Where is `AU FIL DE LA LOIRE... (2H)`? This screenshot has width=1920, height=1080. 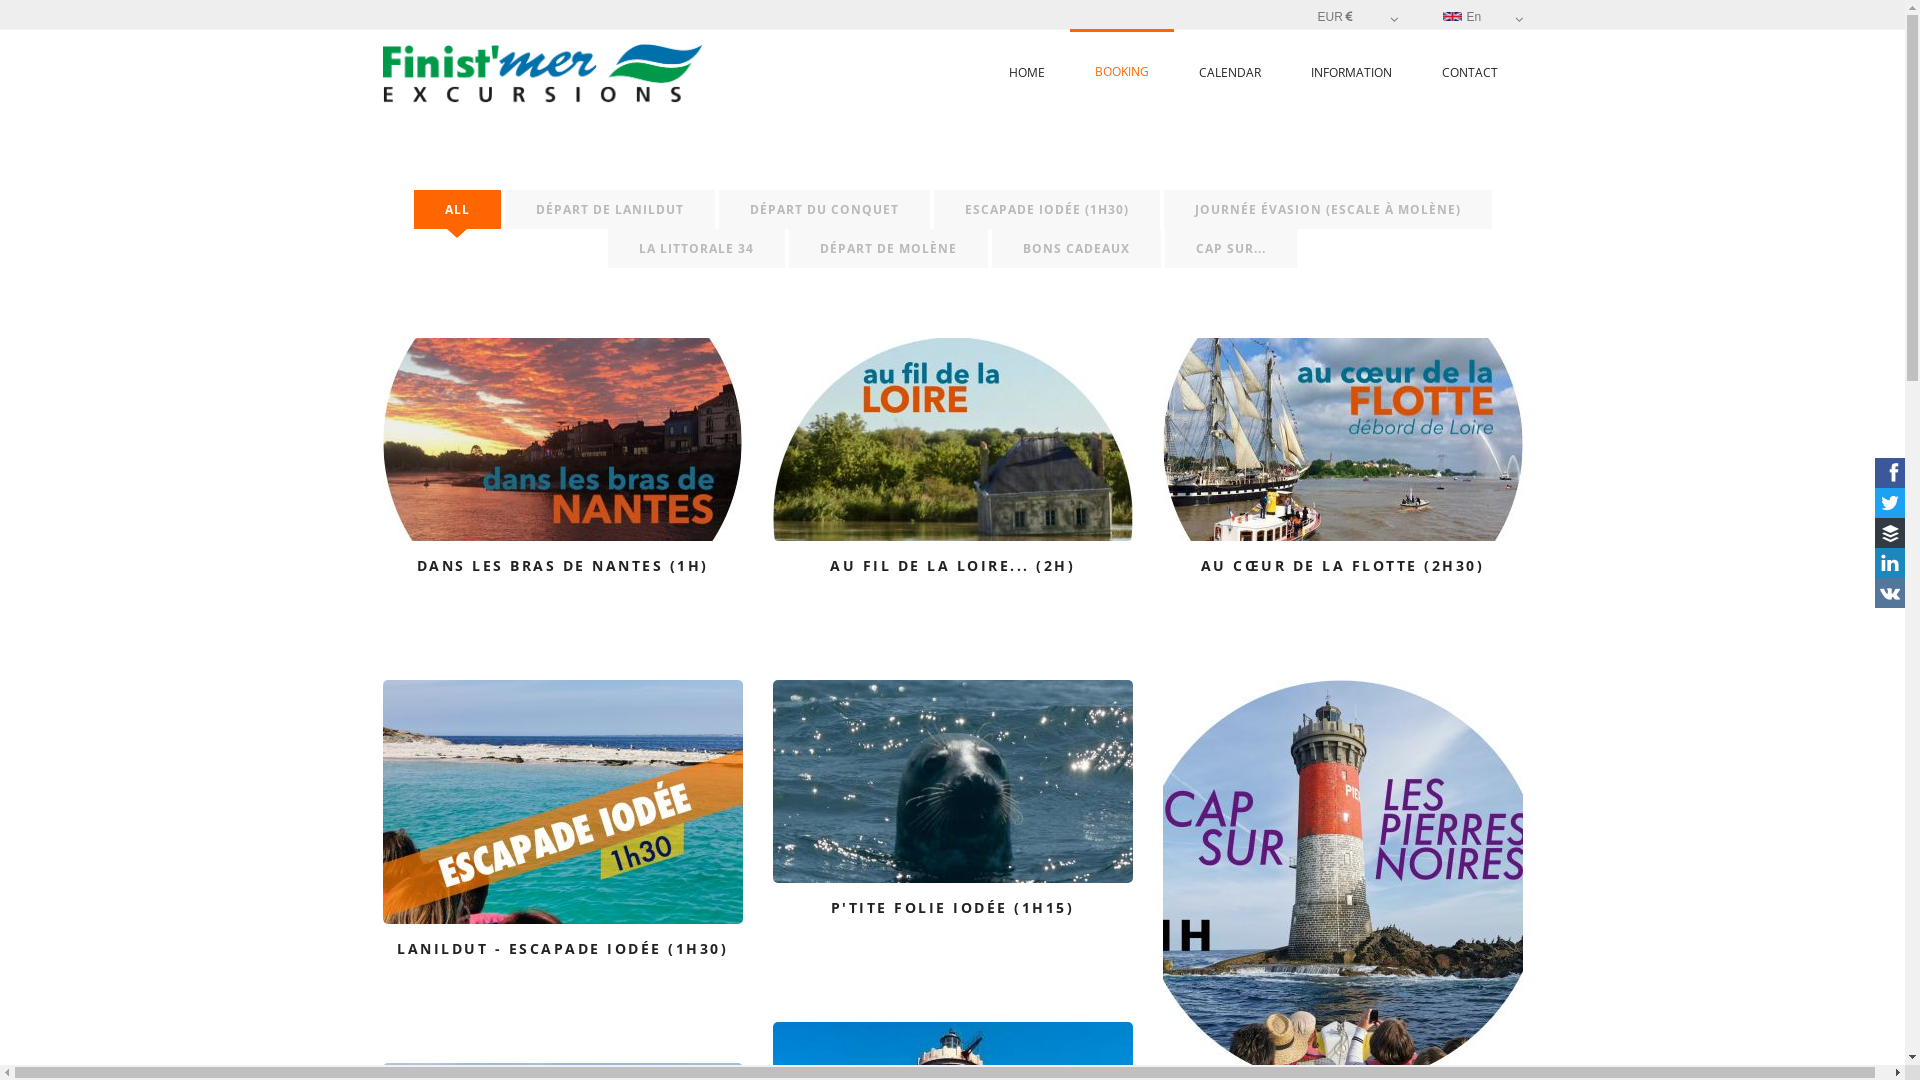
AU FIL DE LA LOIRE... (2H) is located at coordinates (952, 484).